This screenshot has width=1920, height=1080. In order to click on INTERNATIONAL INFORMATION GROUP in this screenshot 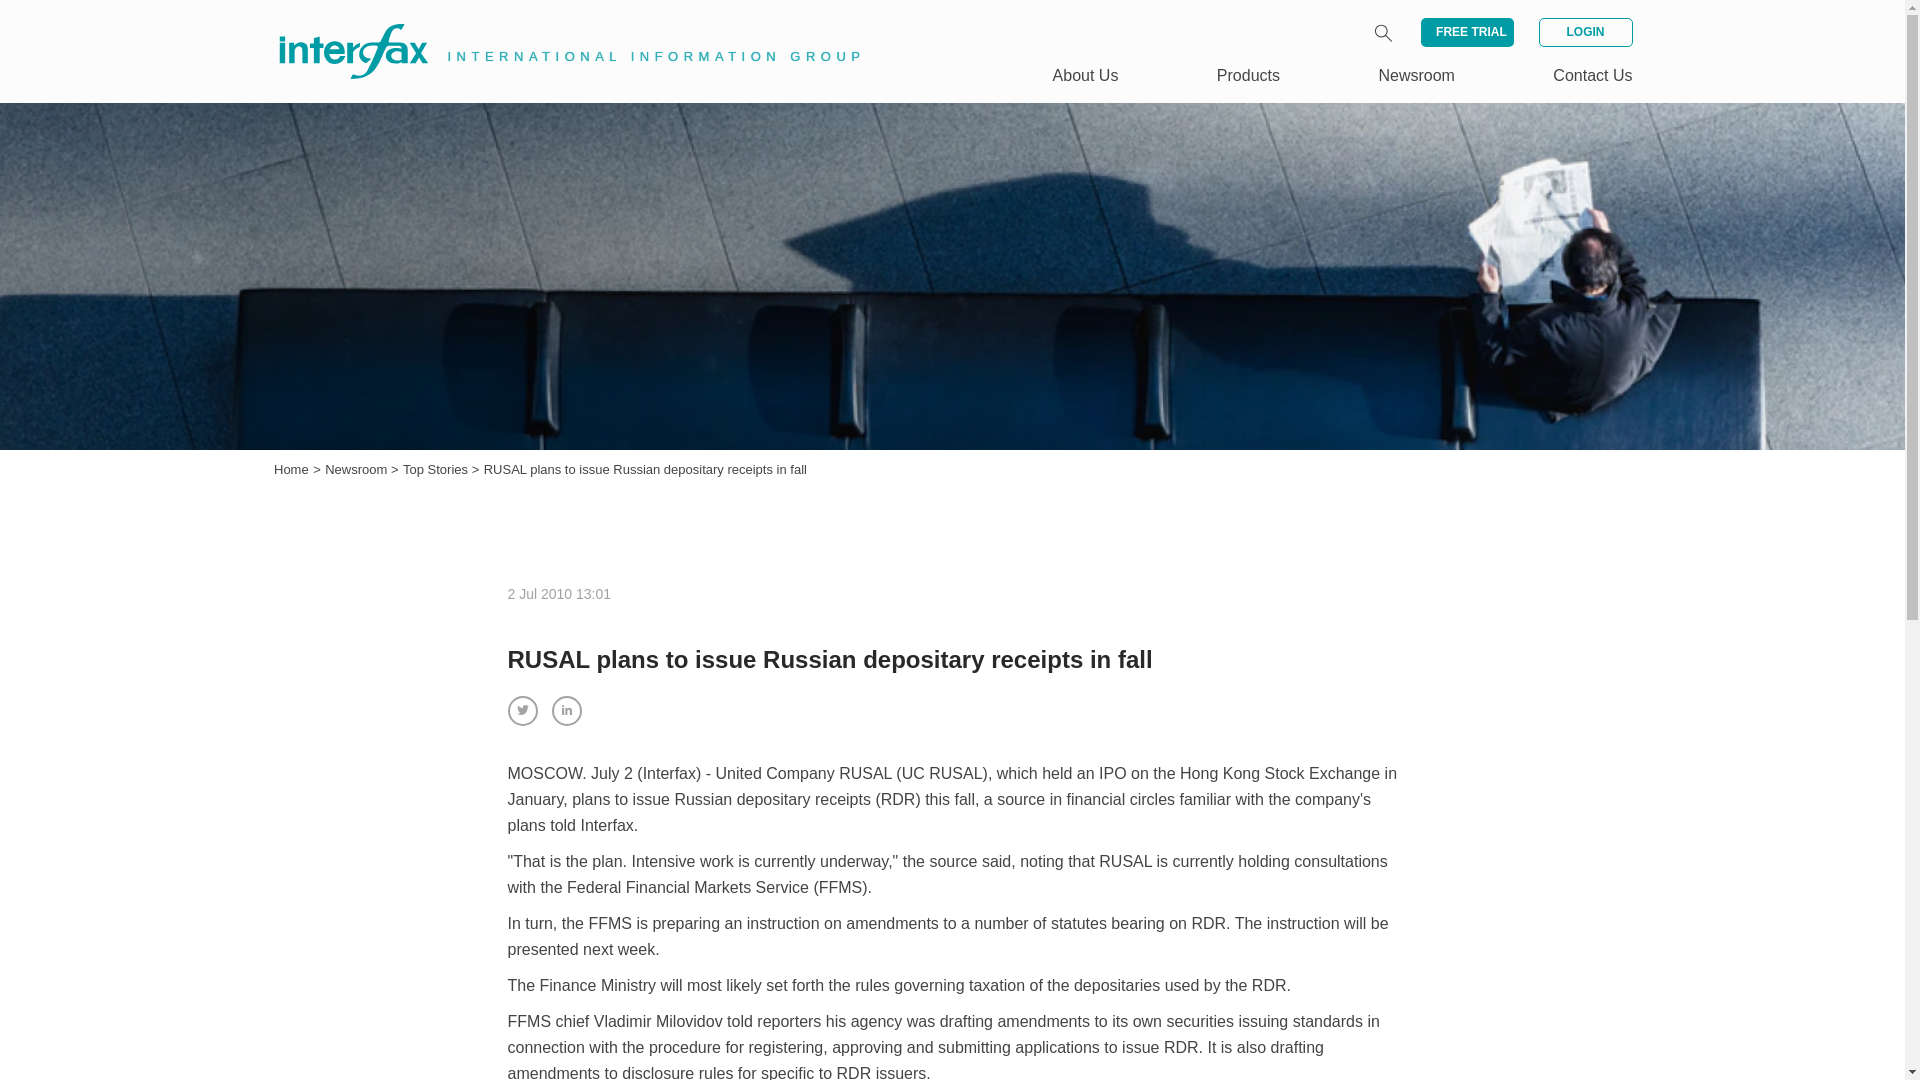, I will do `click(556, 28)`.